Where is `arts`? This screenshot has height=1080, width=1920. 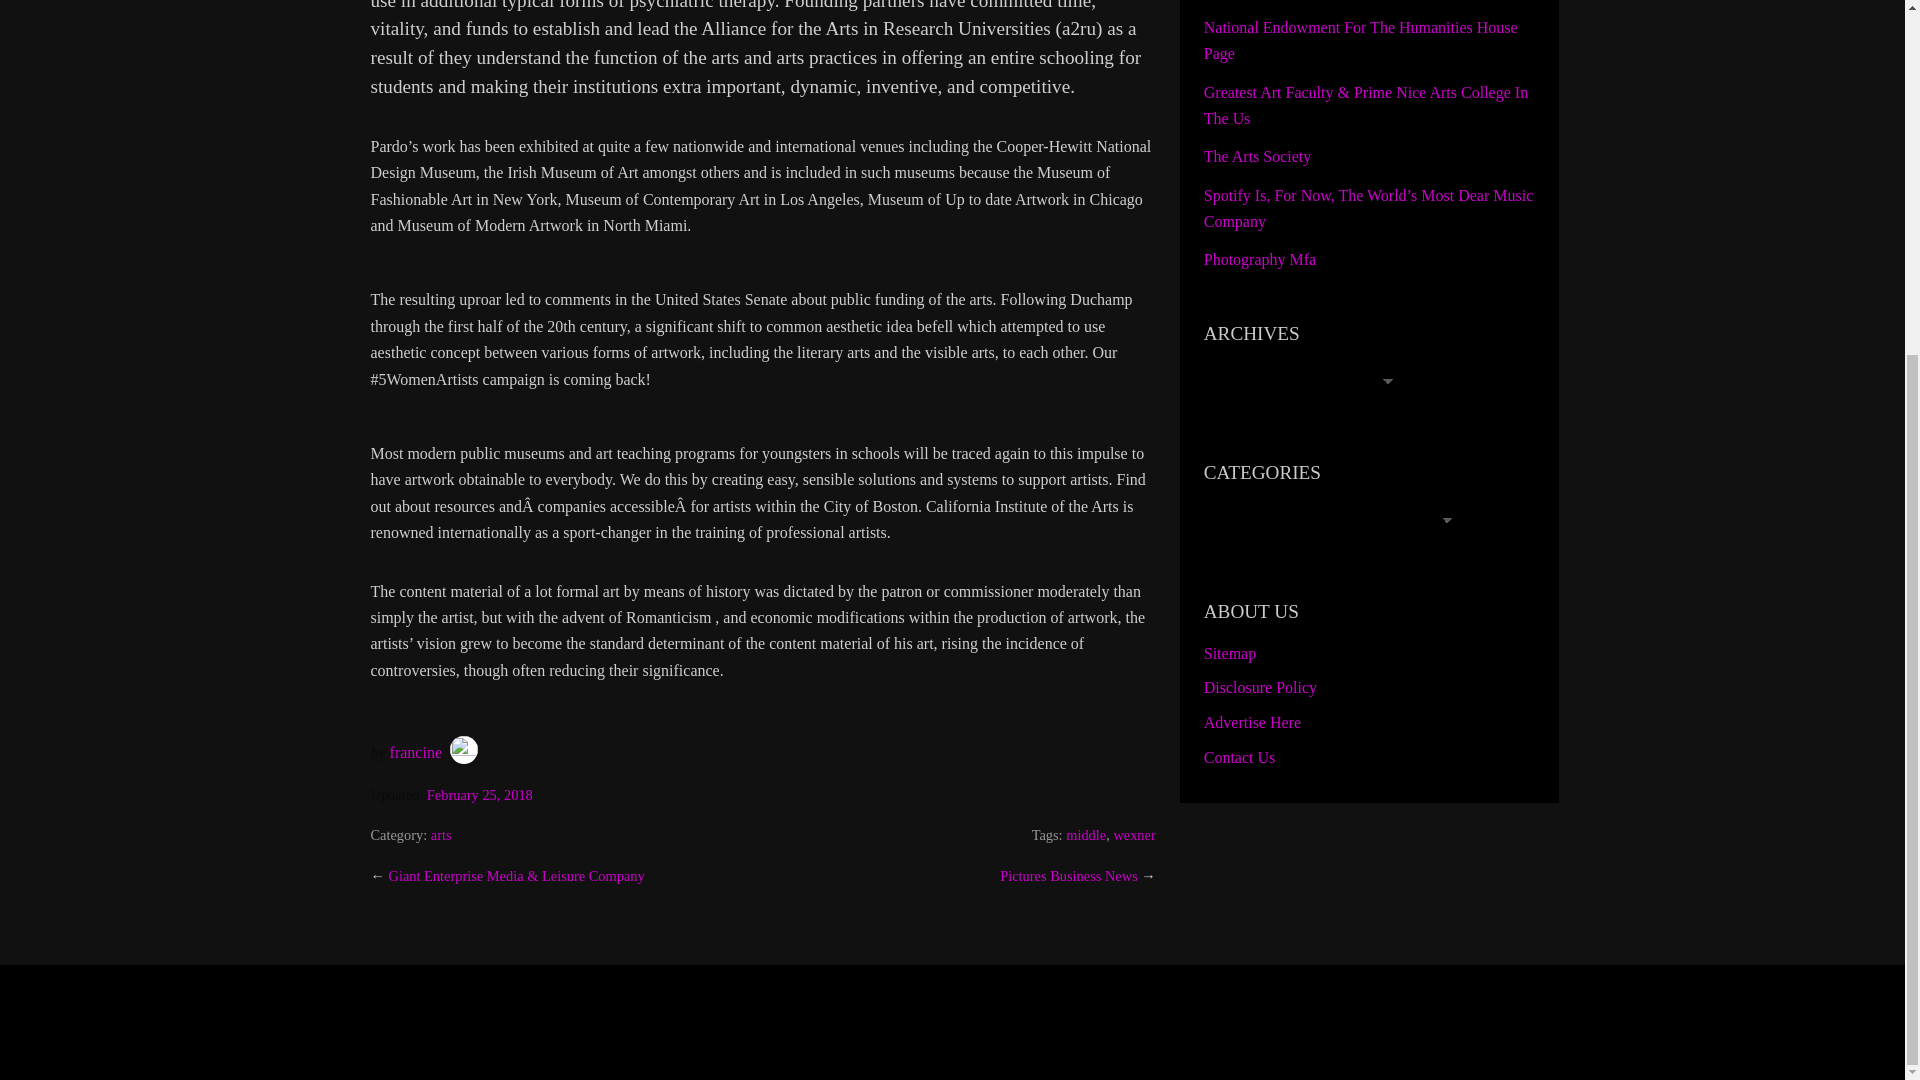
arts is located at coordinates (440, 835).